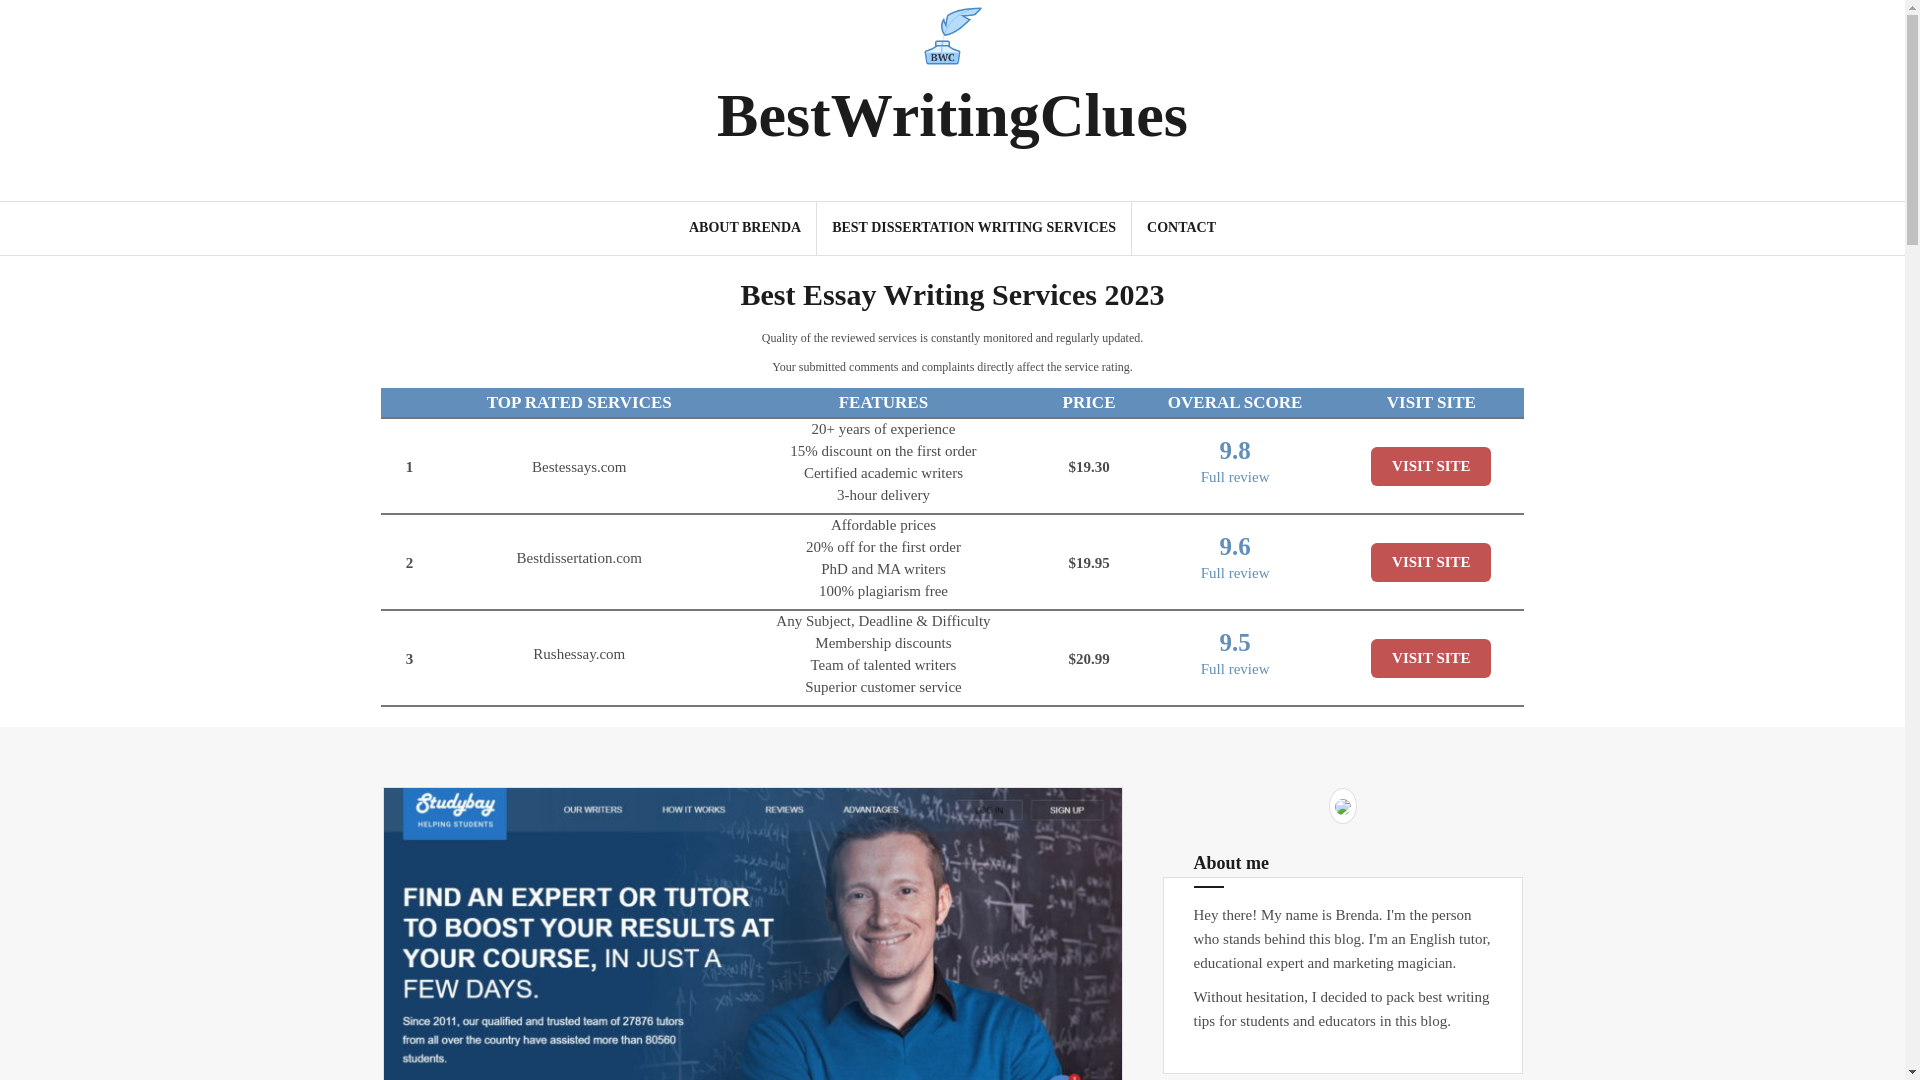 The height and width of the screenshot is (1080, 1920). Describe the element at coordinates (744, 228) in the screenshot. I see `ABOUT BRENDA` at that location.